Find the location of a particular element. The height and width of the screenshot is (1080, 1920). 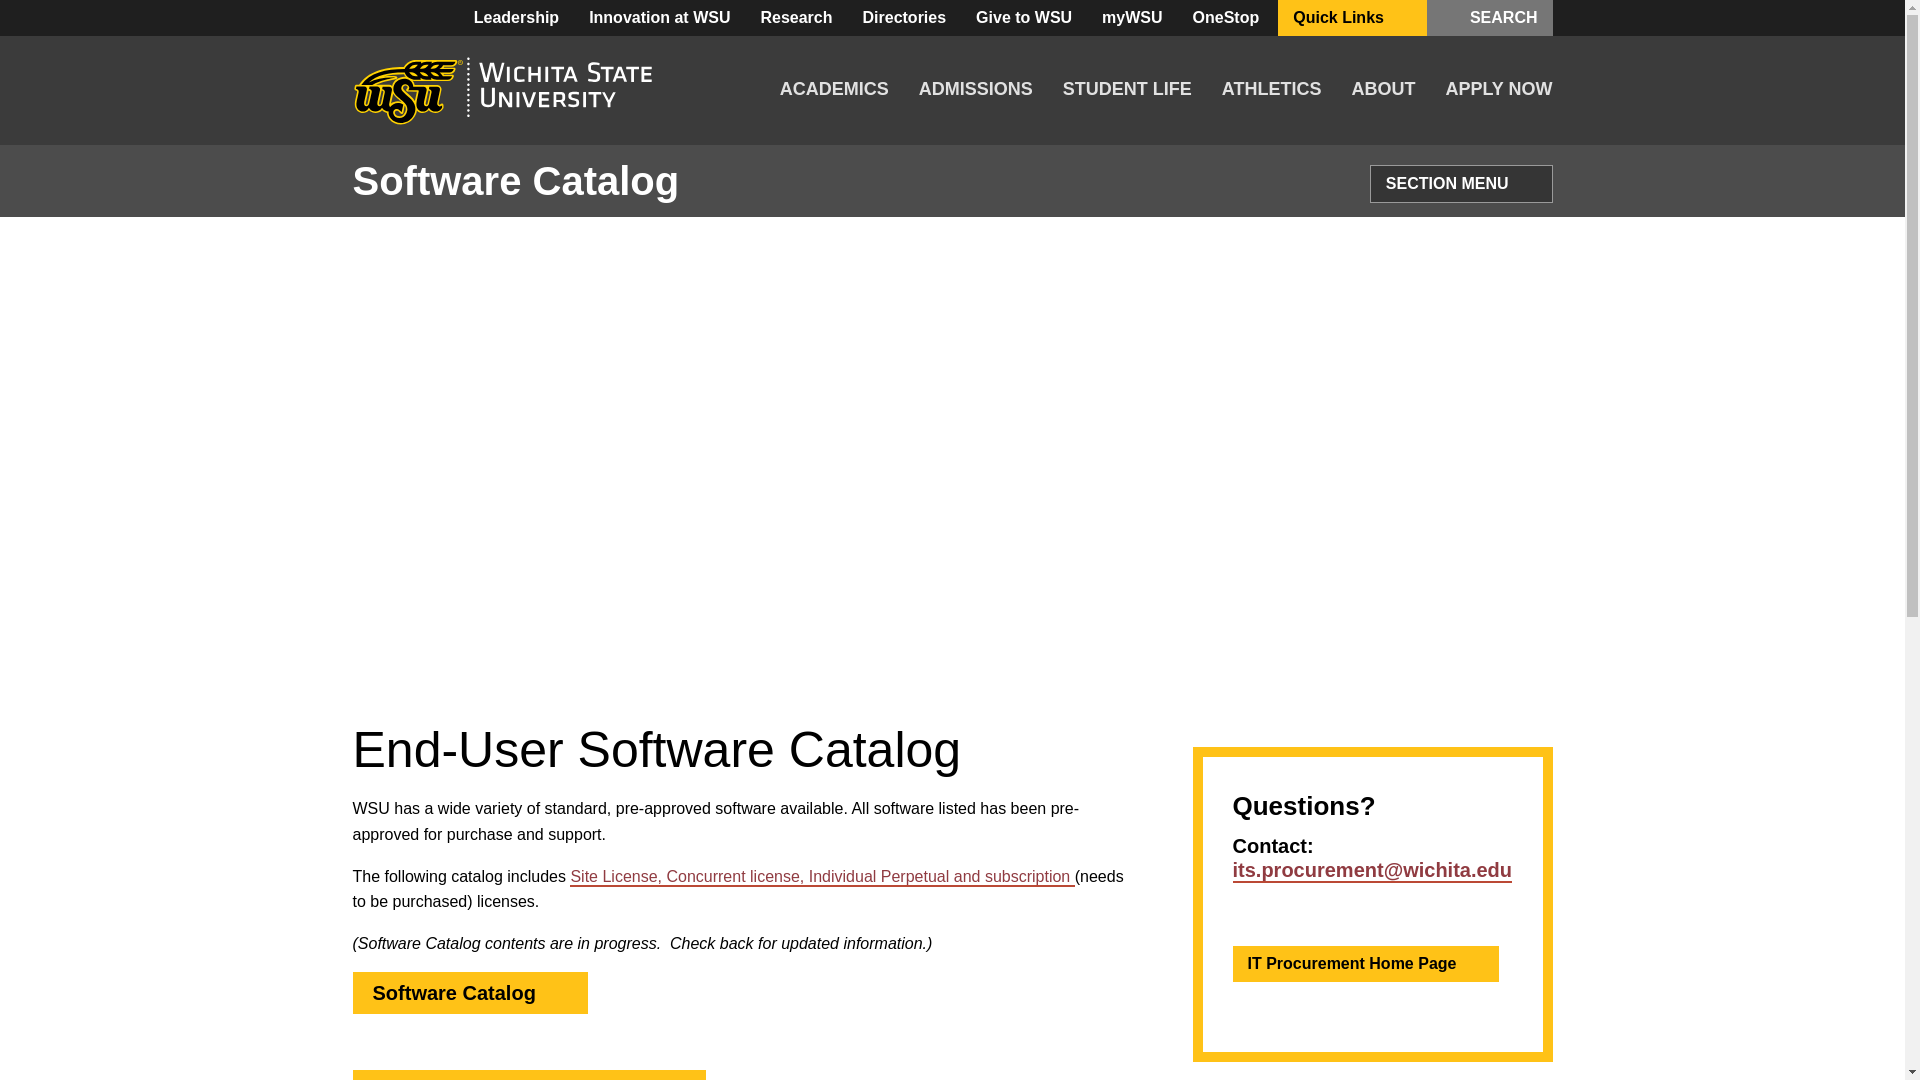

myWSU is located at coordinates (1131, 18).